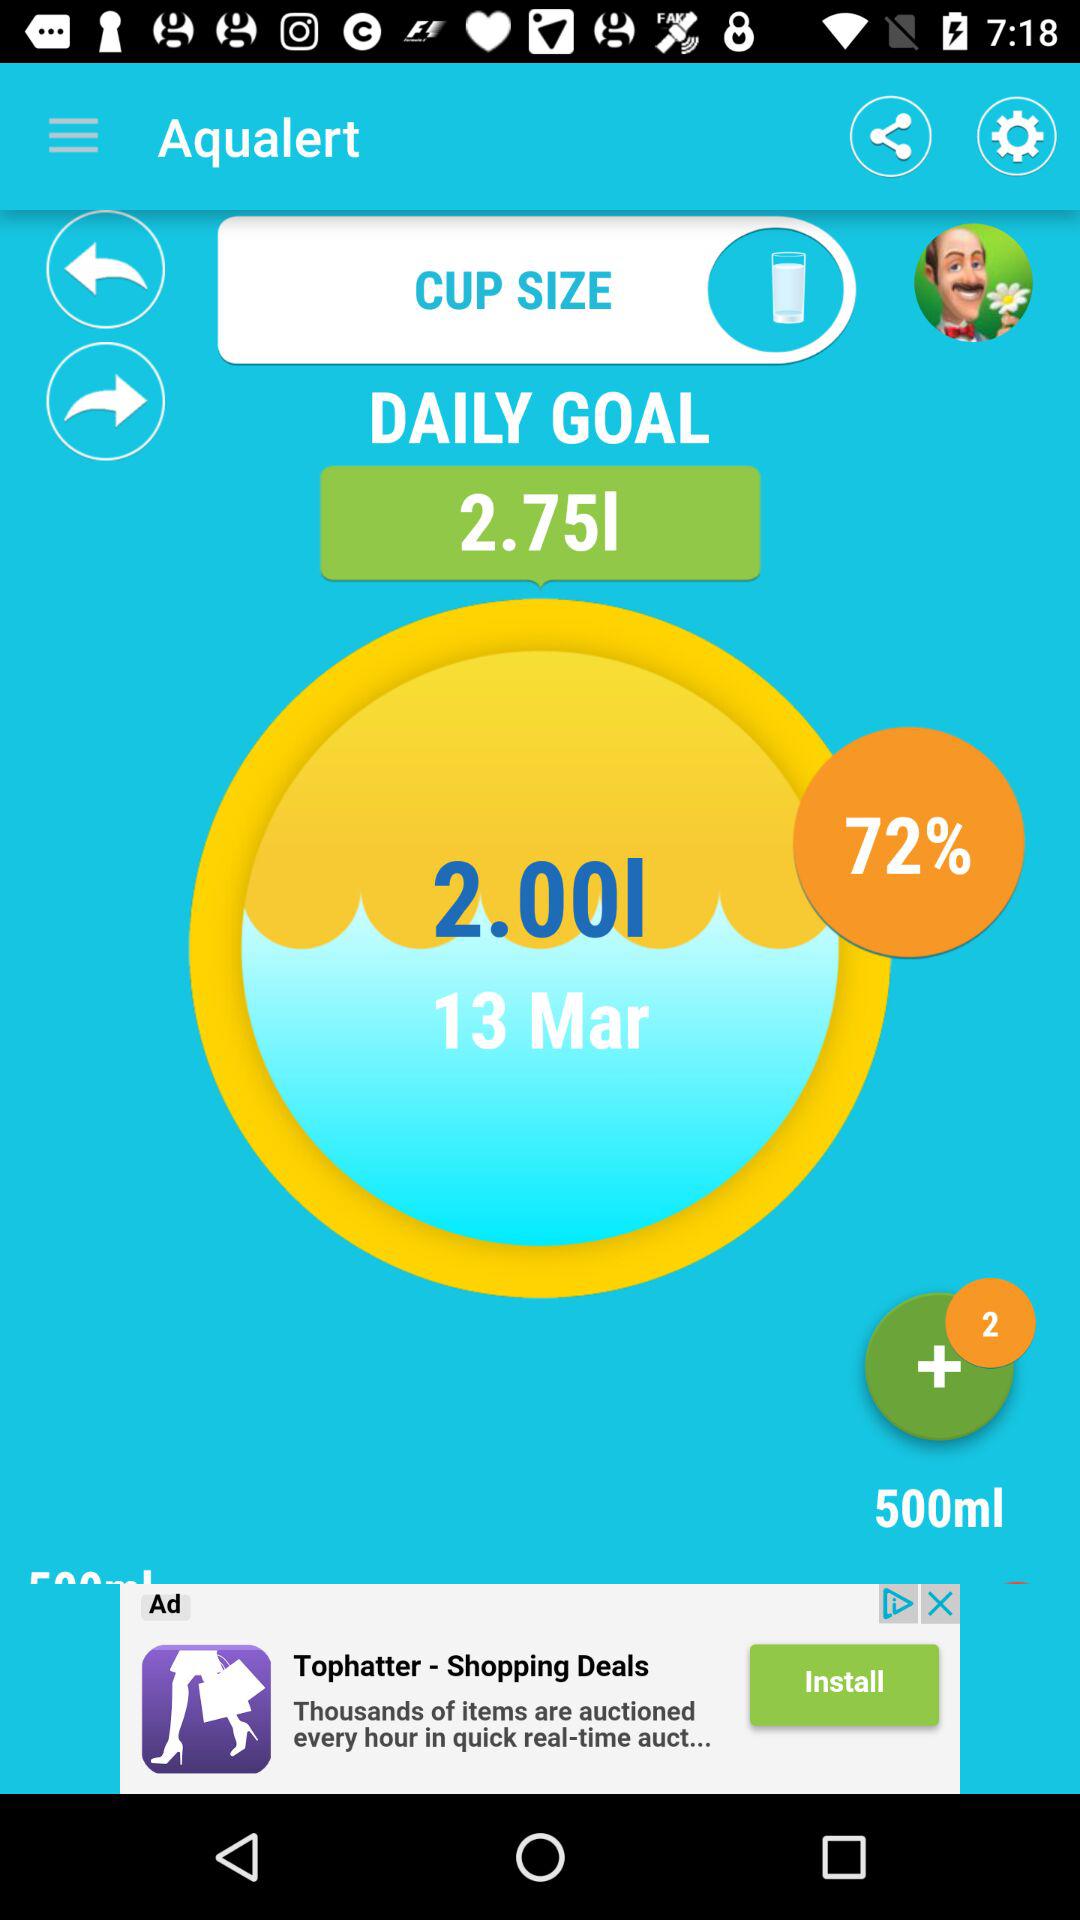 Image resolution: width=1080 pixels, height=1920 pixels. What do you see at coordinates (973, 282) in the screenshot?
I see `advertisement page` at bounding box center [973, 282].